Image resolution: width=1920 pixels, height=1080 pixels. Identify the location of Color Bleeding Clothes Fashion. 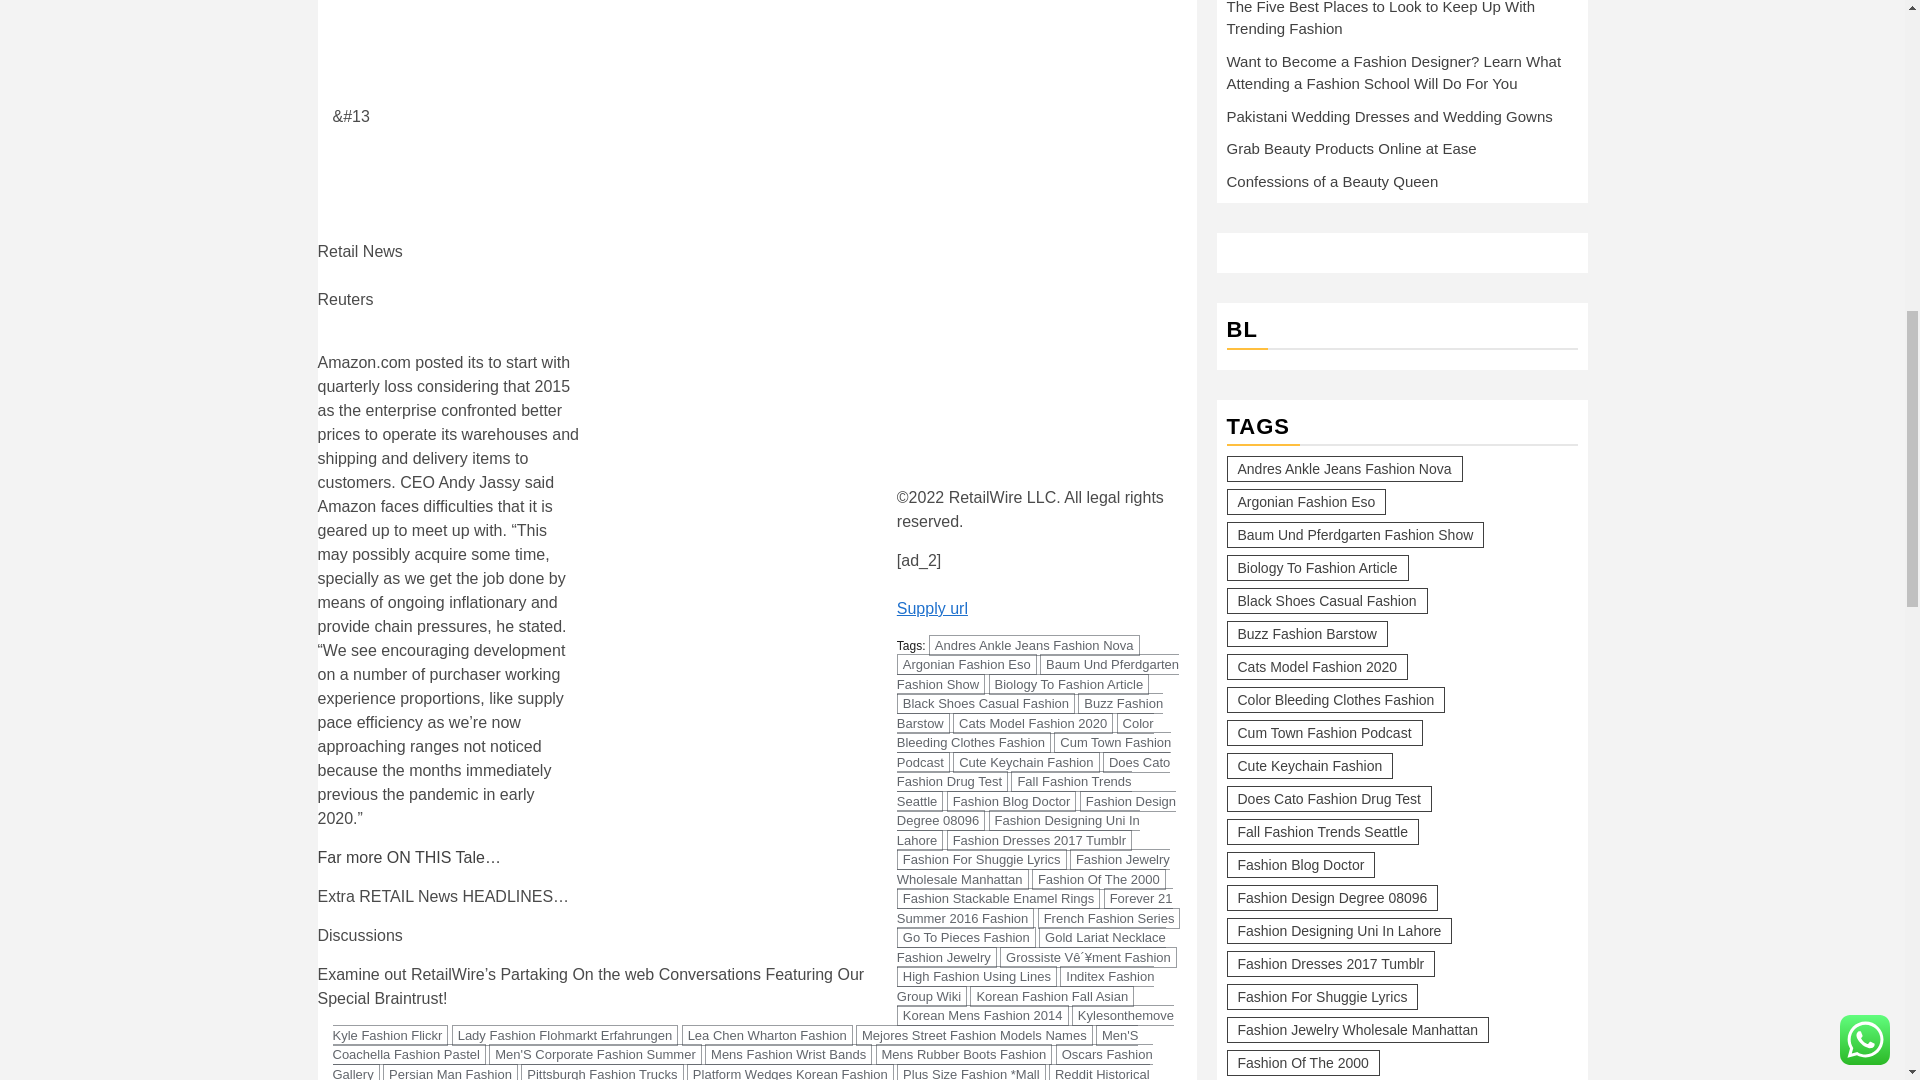
(1024, 732).